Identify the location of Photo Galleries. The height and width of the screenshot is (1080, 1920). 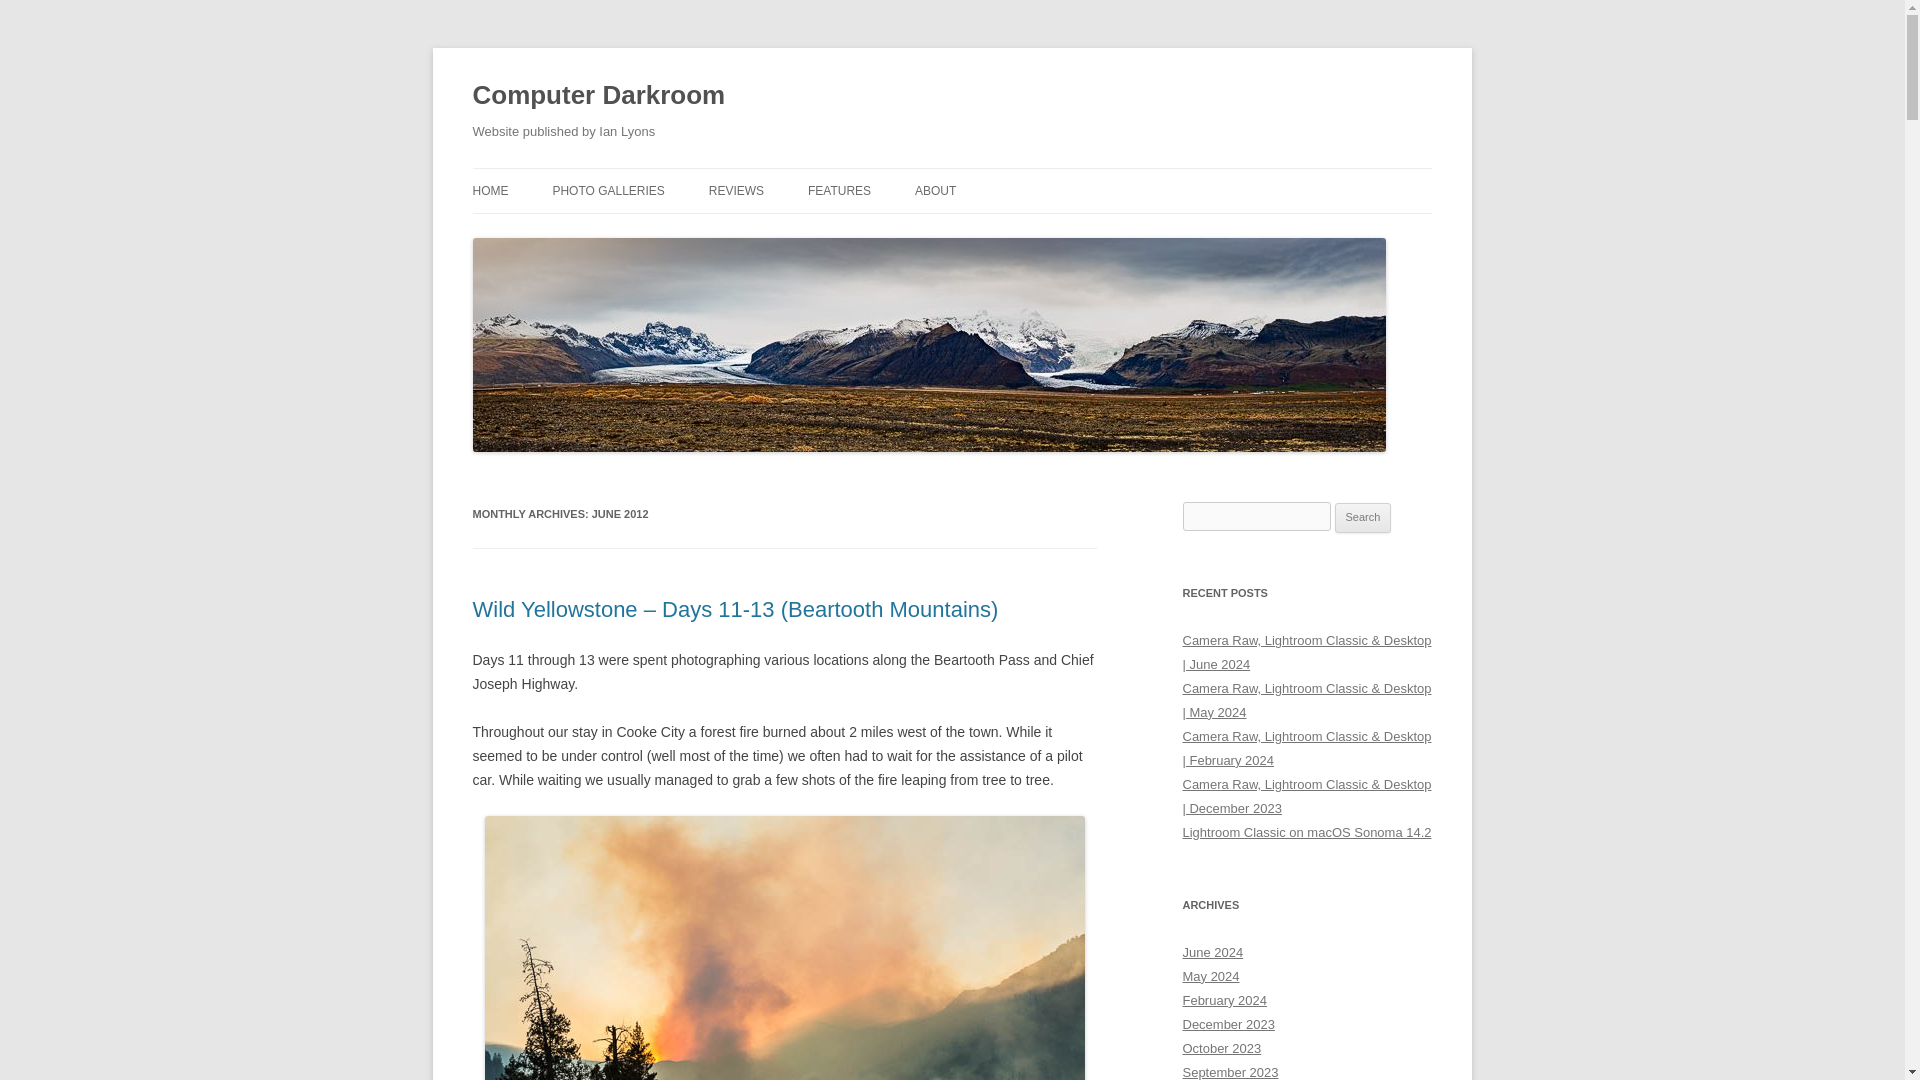
(608, 190).